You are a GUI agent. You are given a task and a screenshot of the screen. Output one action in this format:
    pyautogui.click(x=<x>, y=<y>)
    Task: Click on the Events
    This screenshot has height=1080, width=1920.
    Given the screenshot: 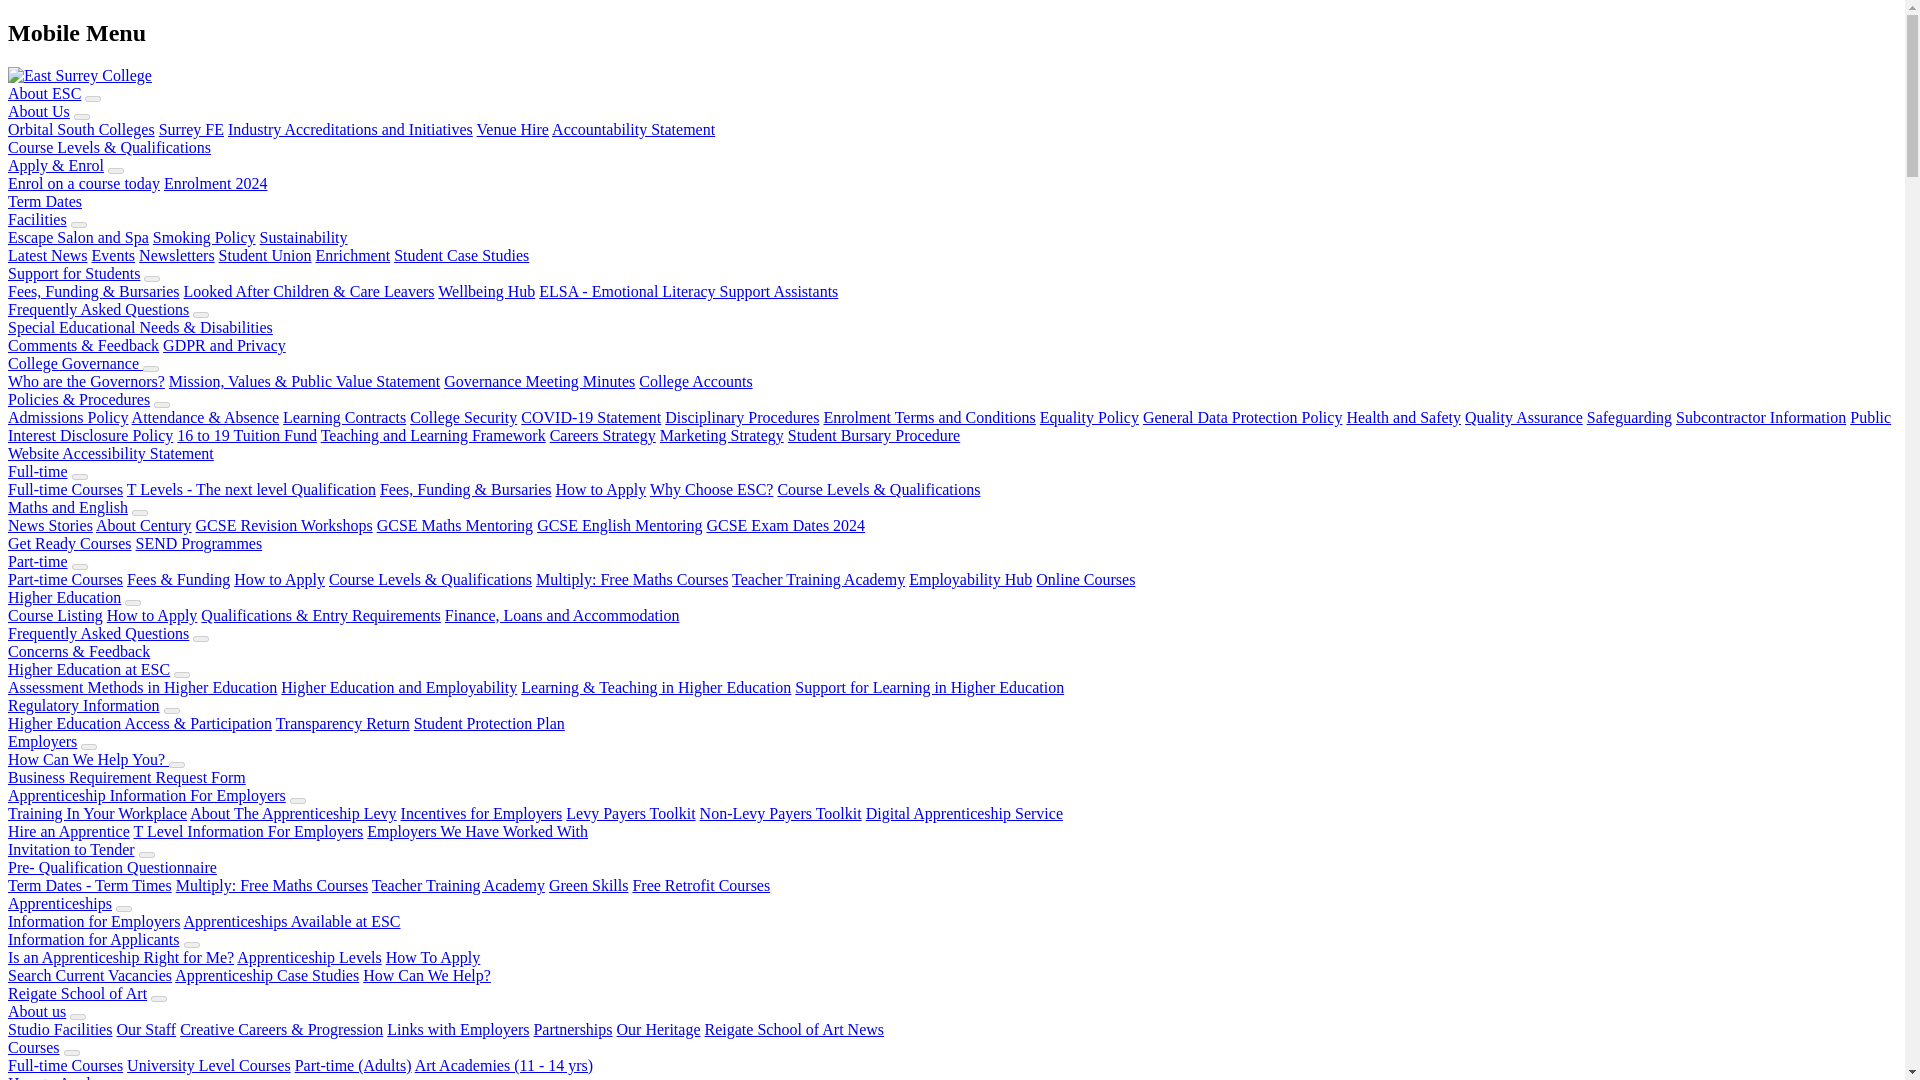 What is the action you would take?
    pyautogui.click(x=114, y=255)
    